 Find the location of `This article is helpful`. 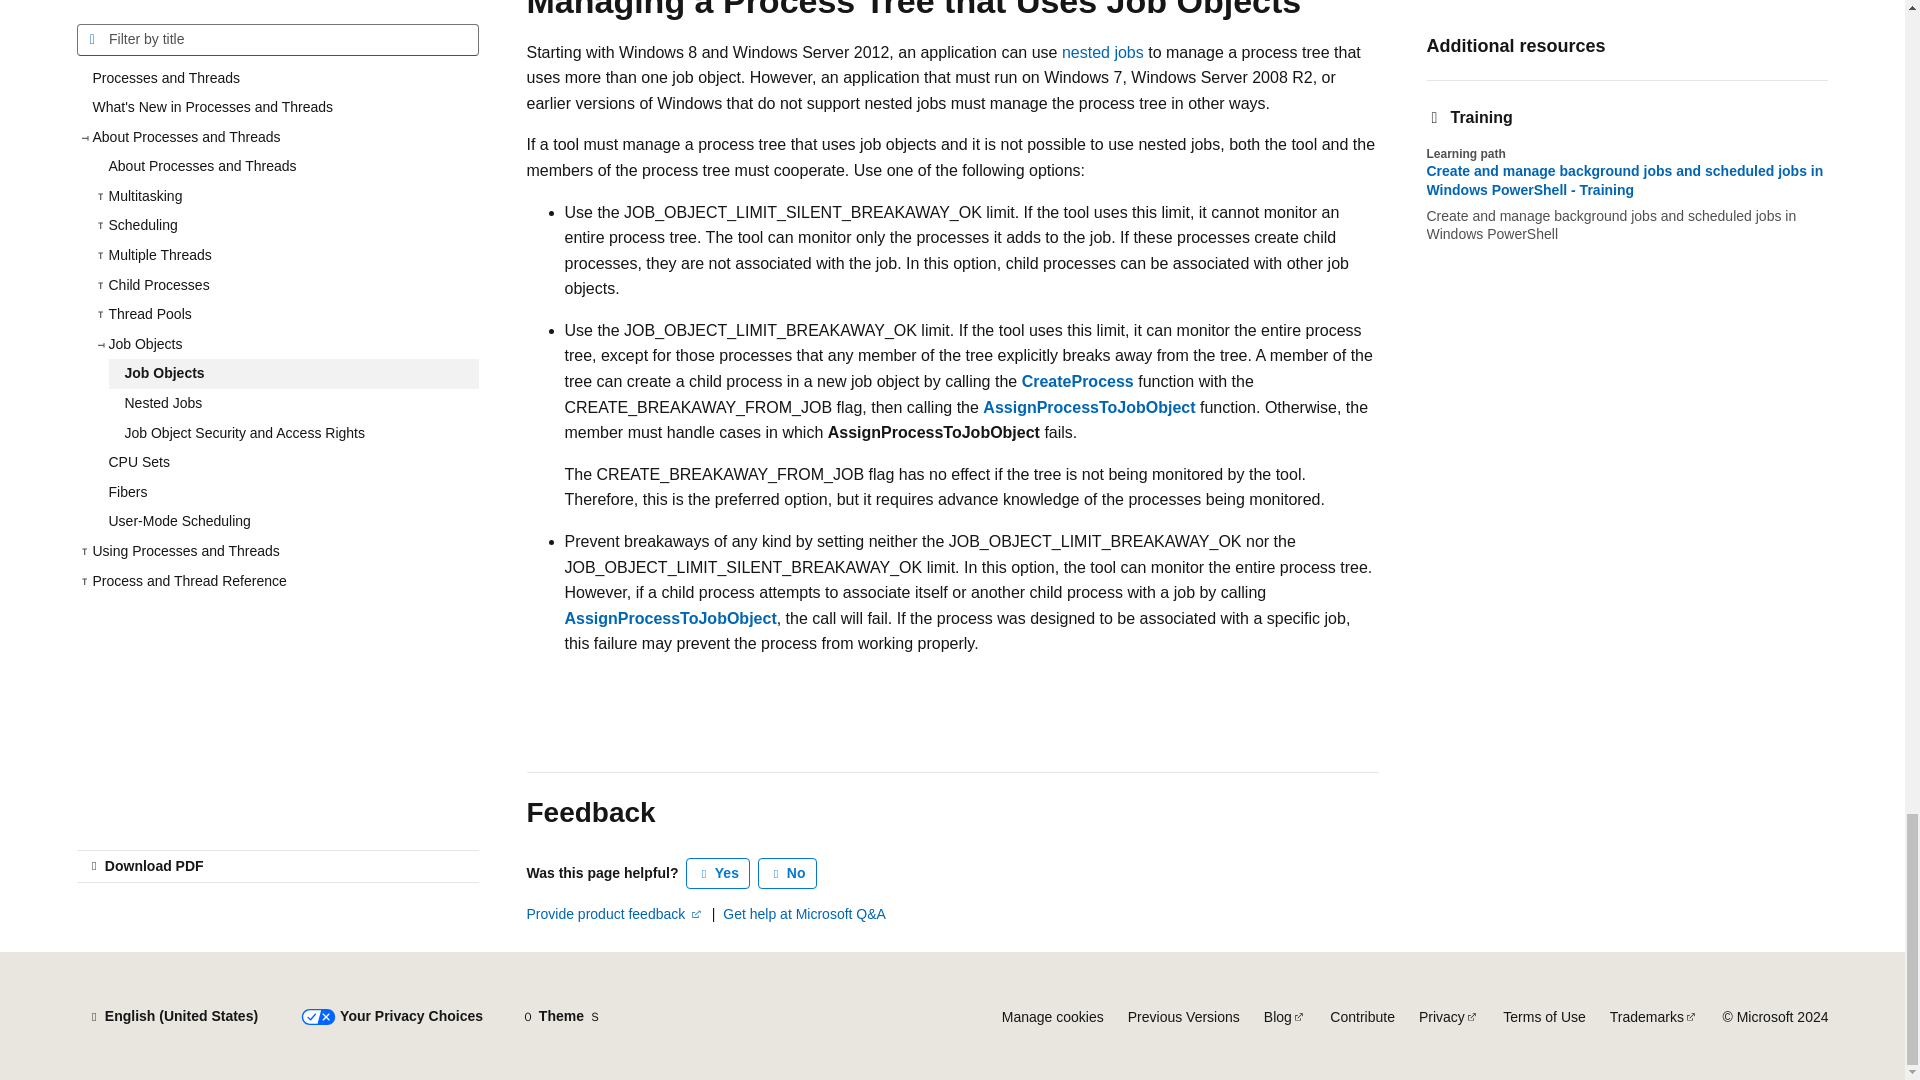

This article is helpful is located at coordinates (718, 873).